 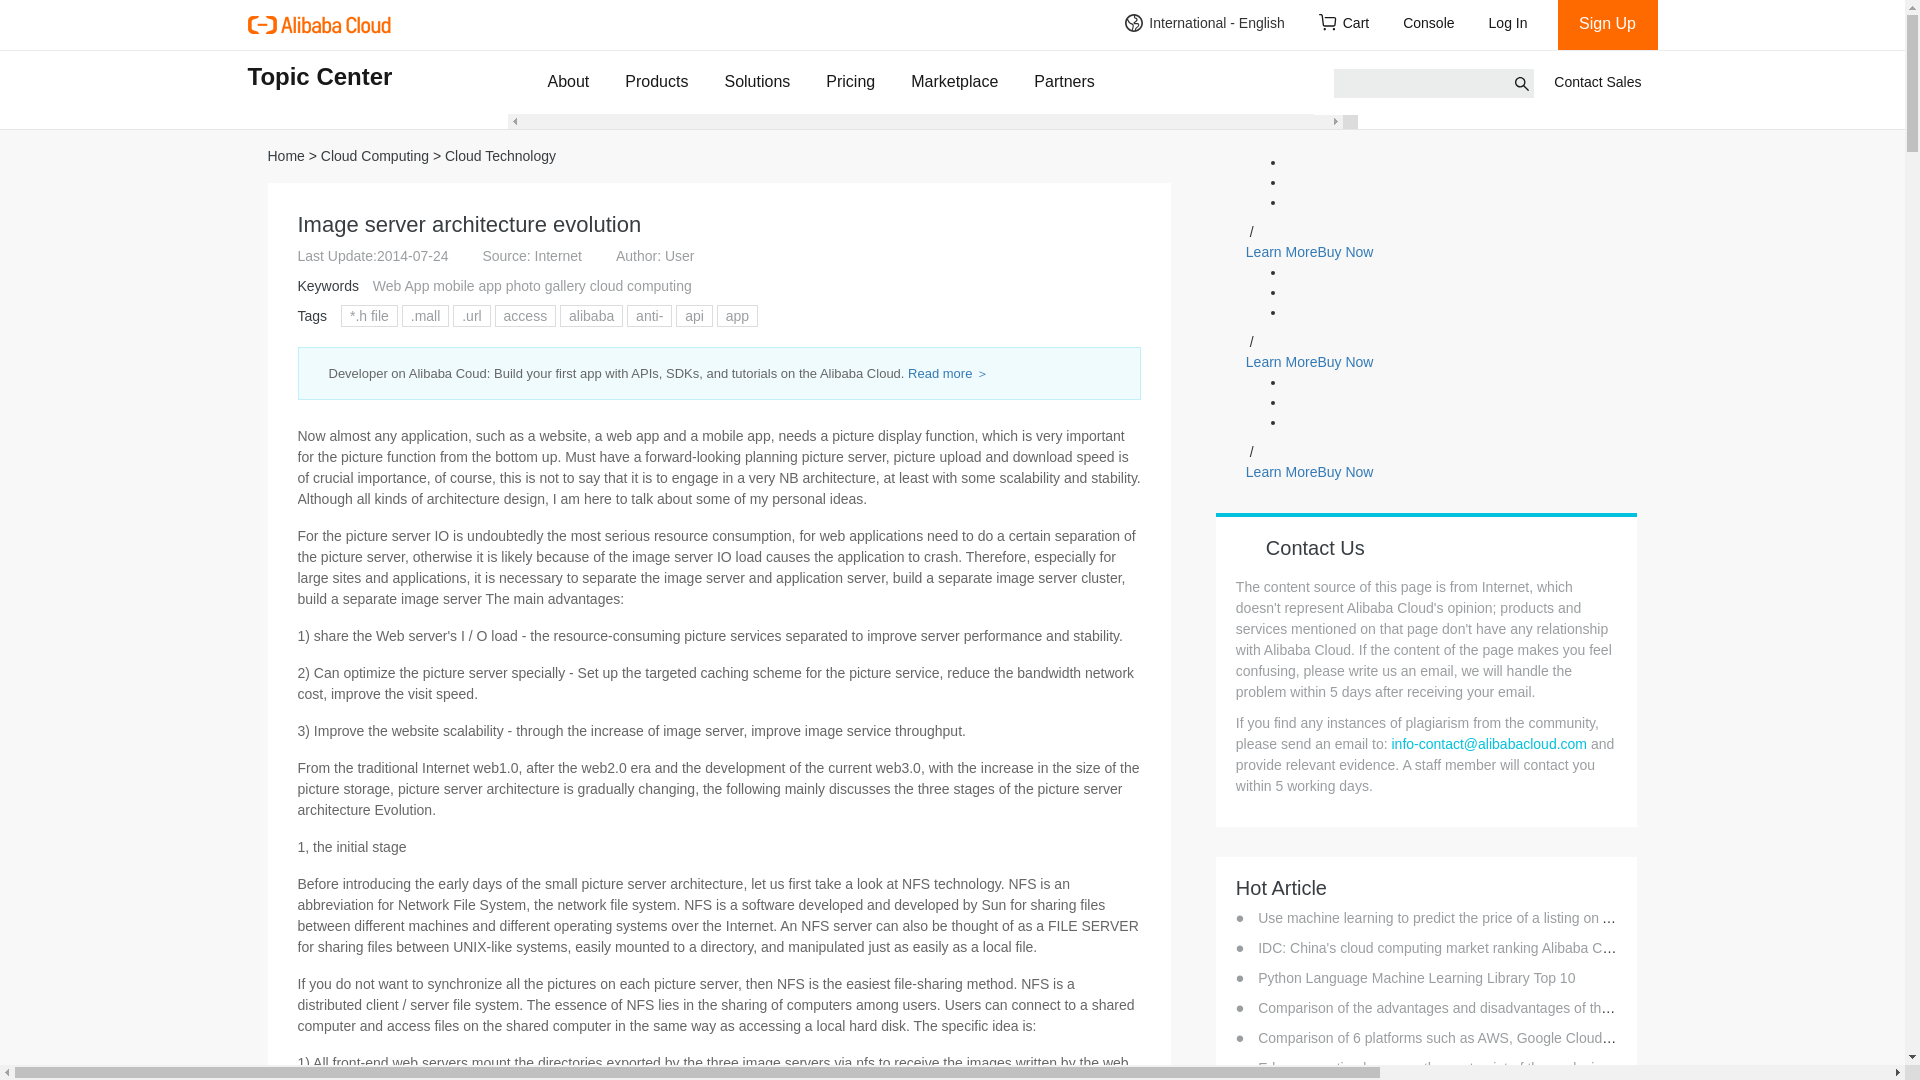 I want to click on Contact Sales, so click(x=1597, y=82).